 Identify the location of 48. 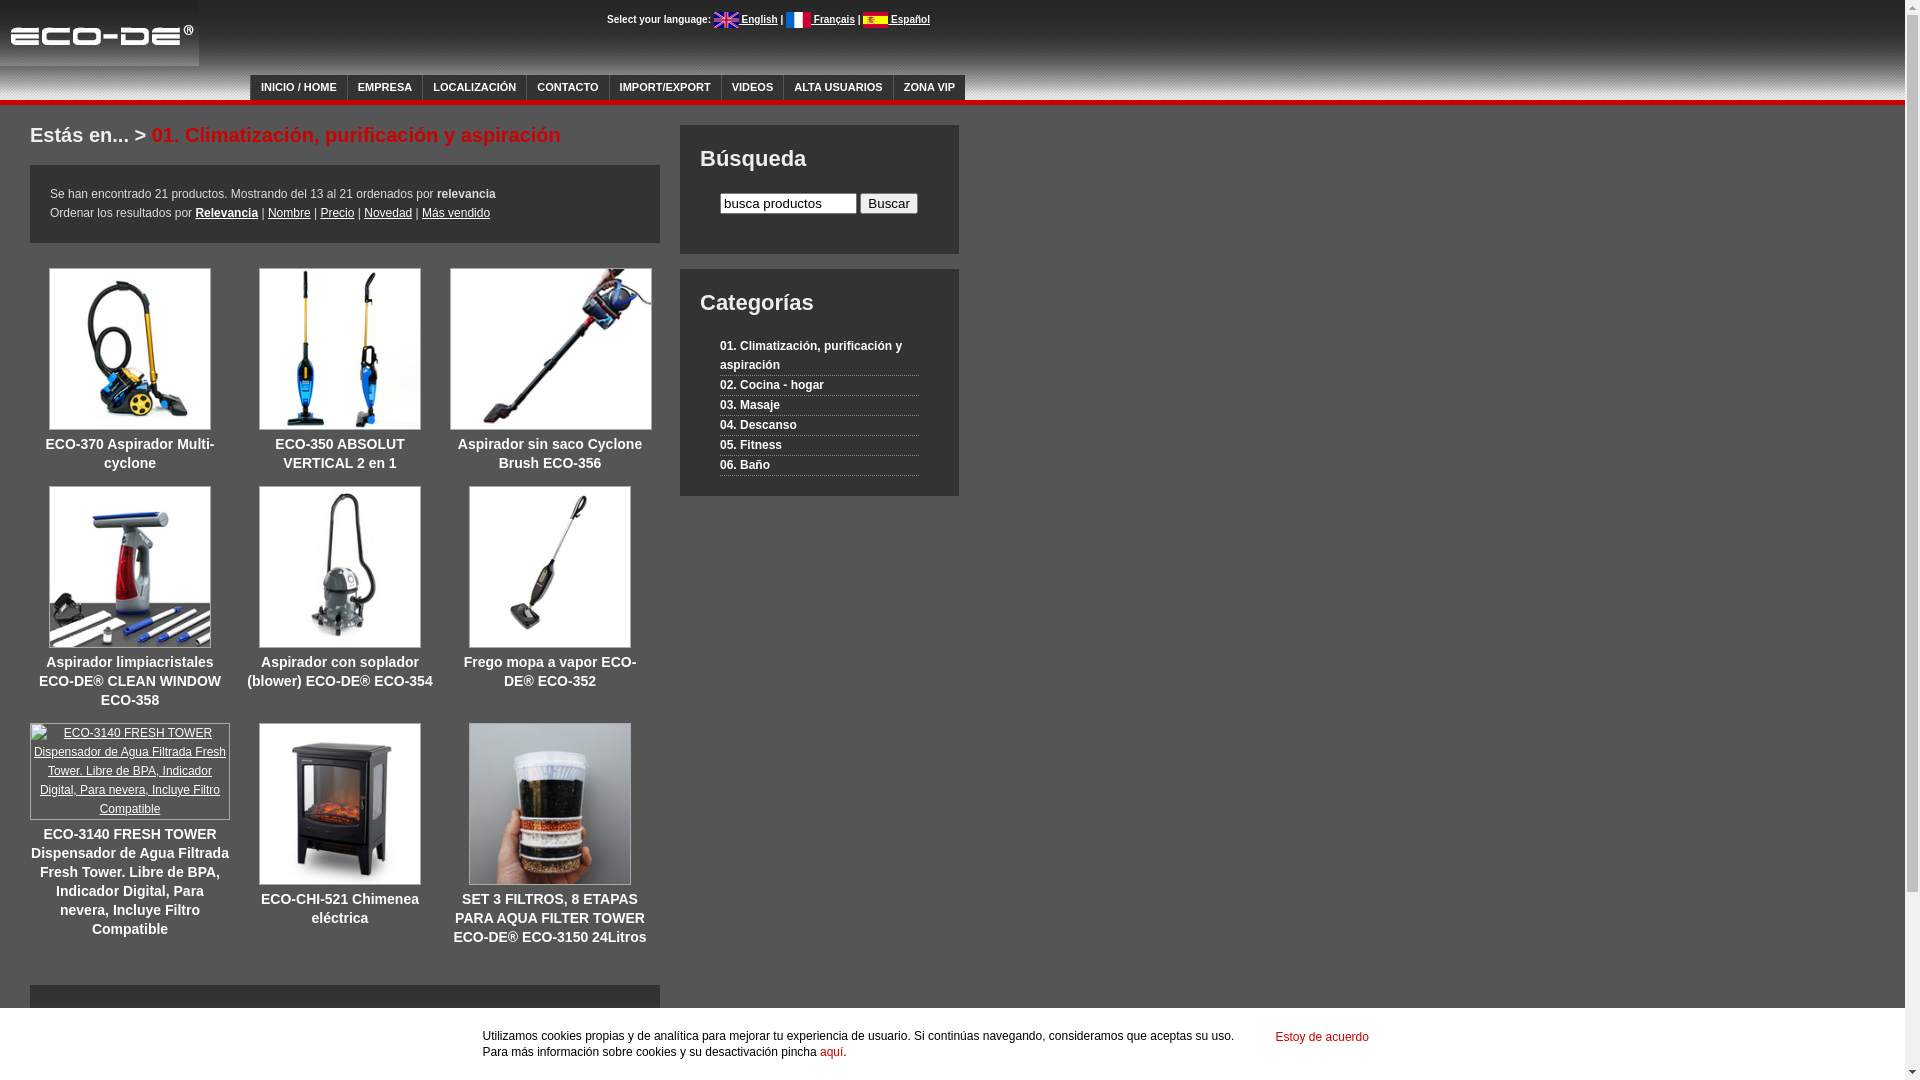
(220, 1014).